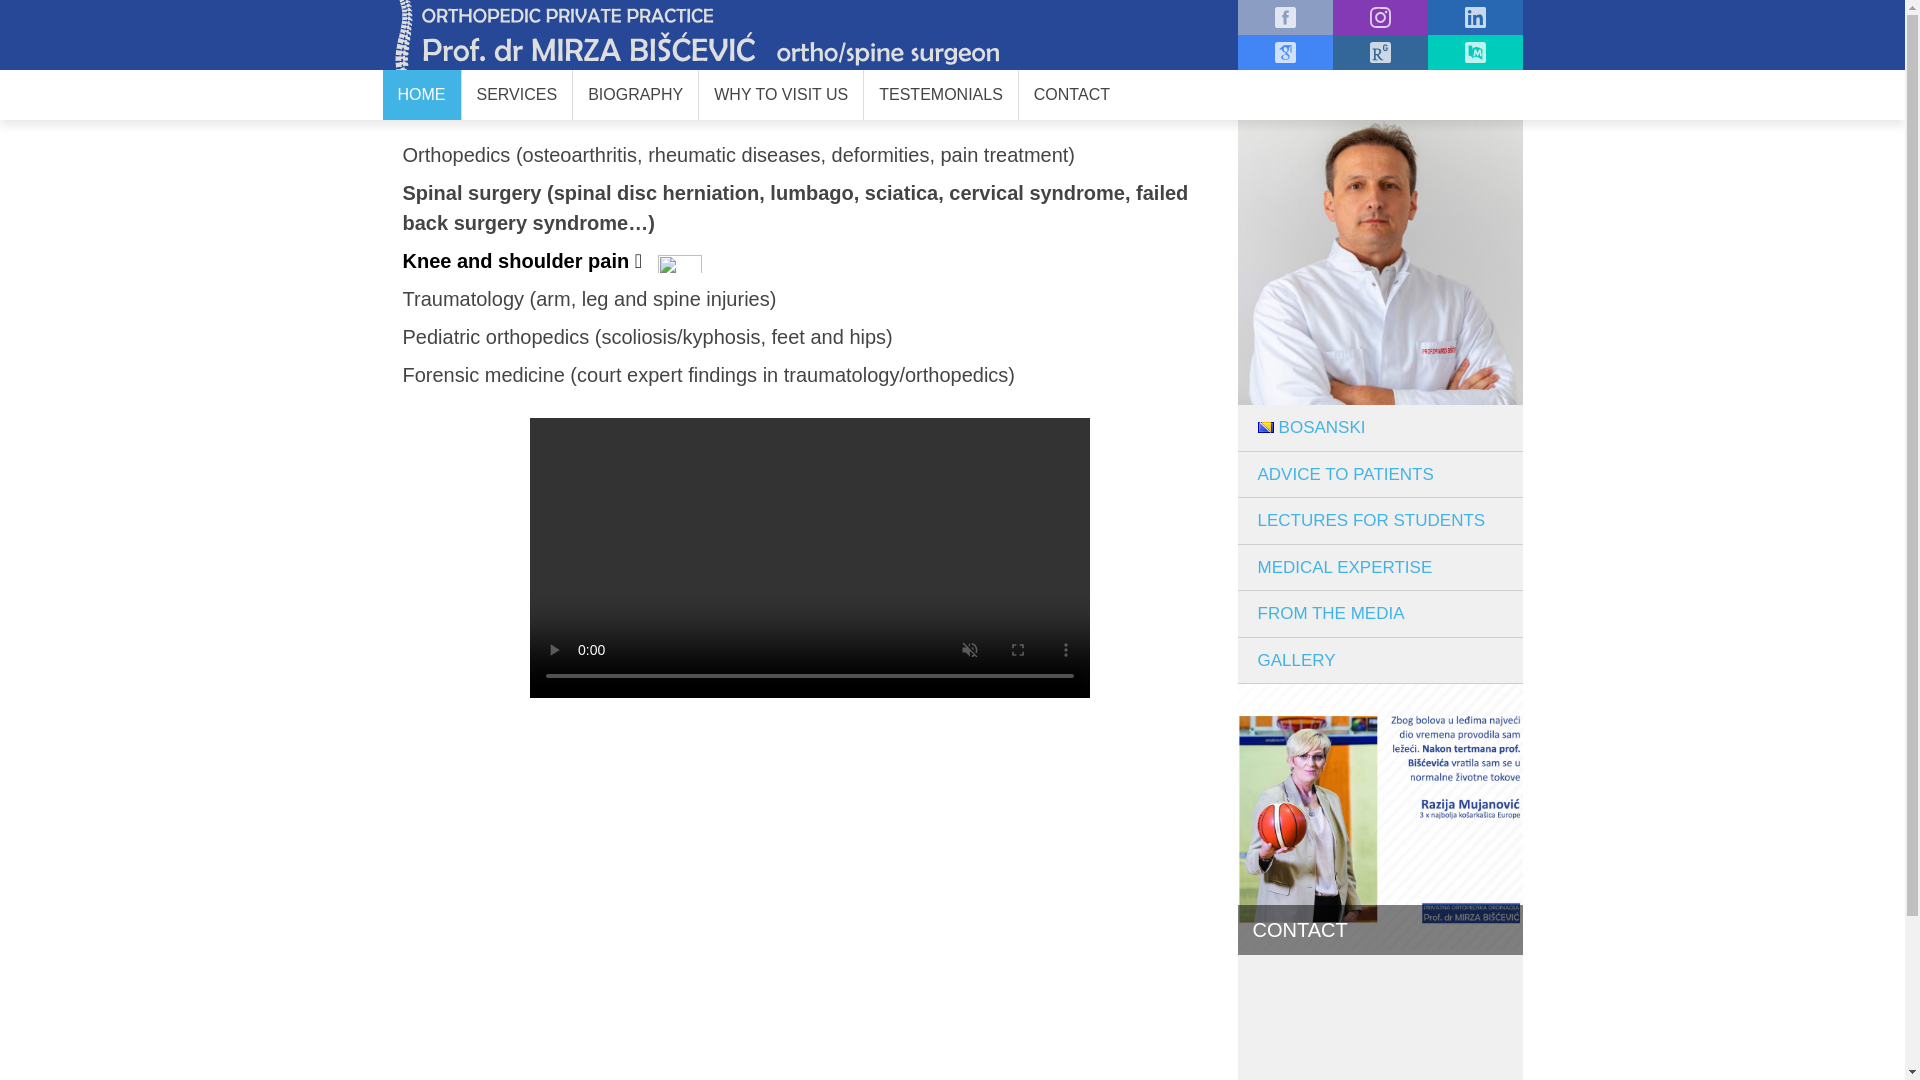 The width and height of the screenshot is (1920, 1080). I want to click on LECTURES FOR STUDENTS, so click(1380, 521).